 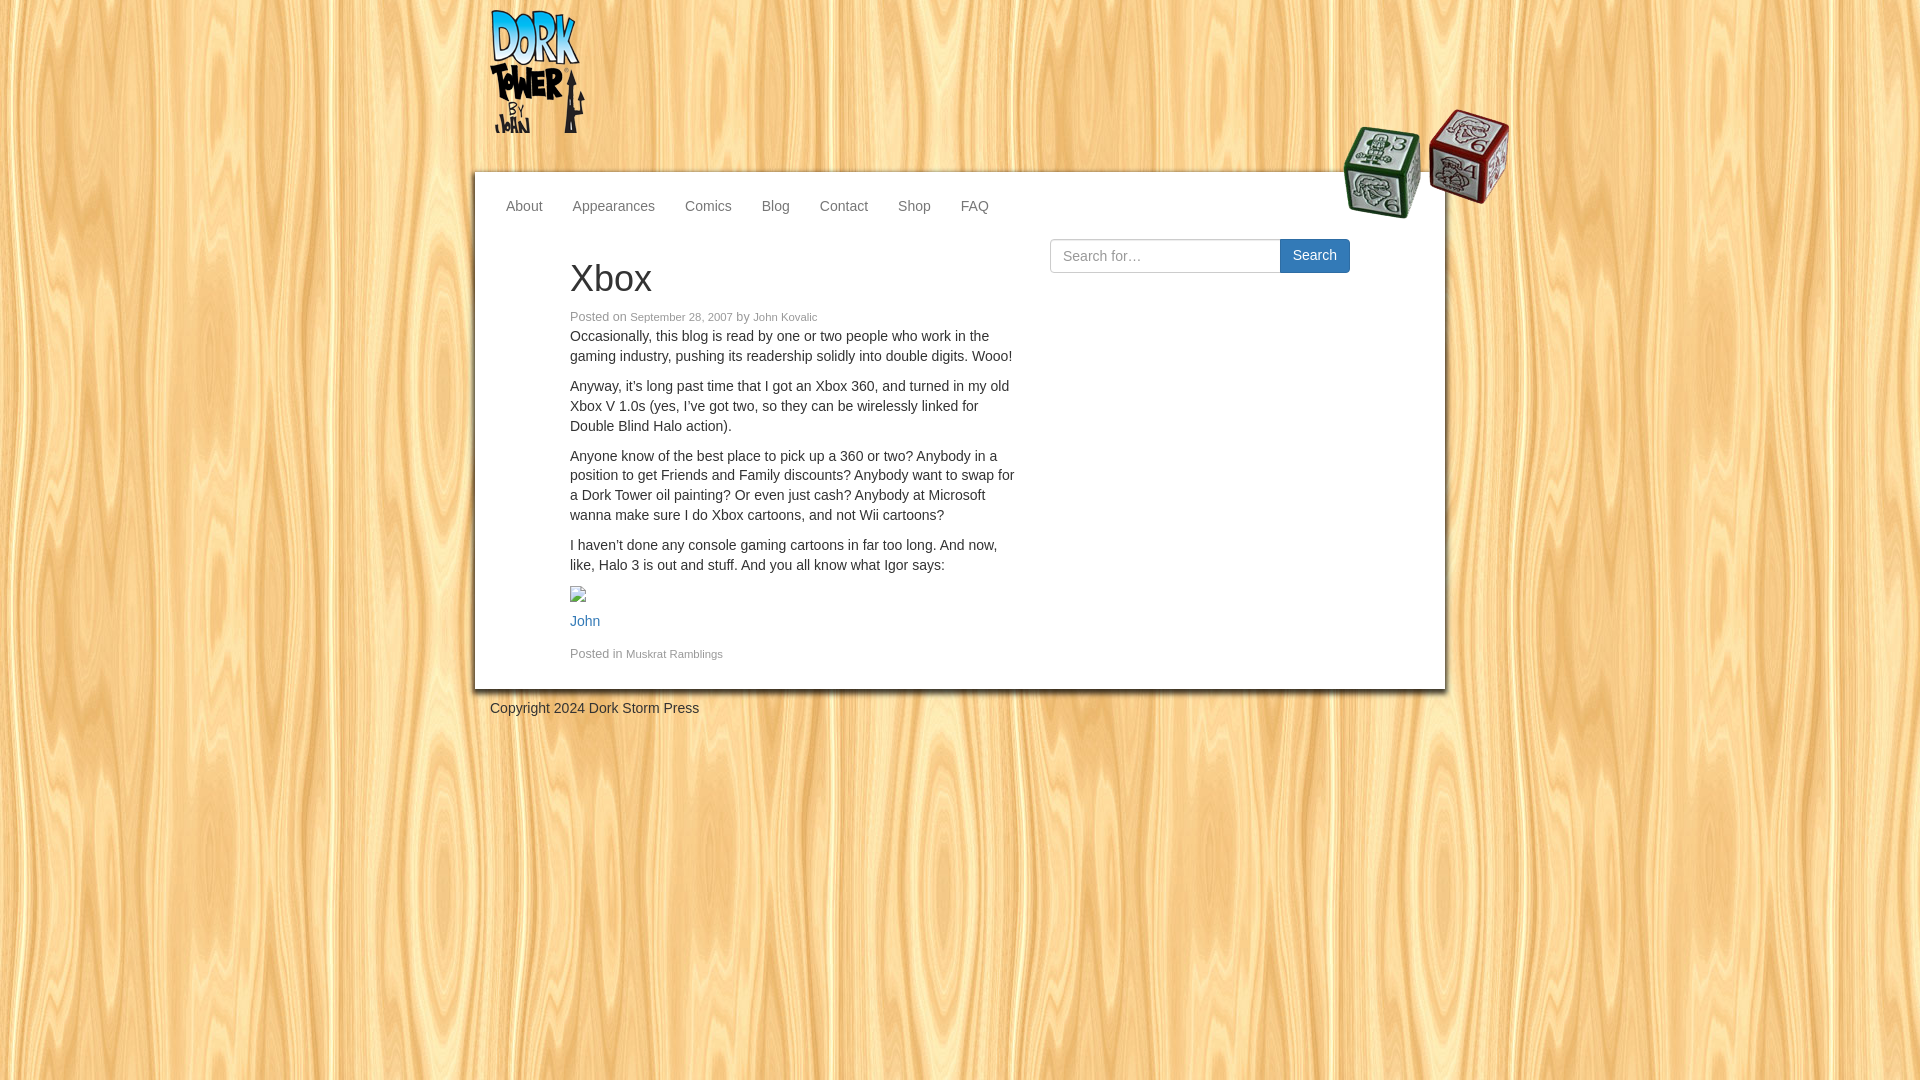 What do you see at coordinates (681, 316) in the screenshot?
I see `September 28, 2007` at bounding box center [681, 316].